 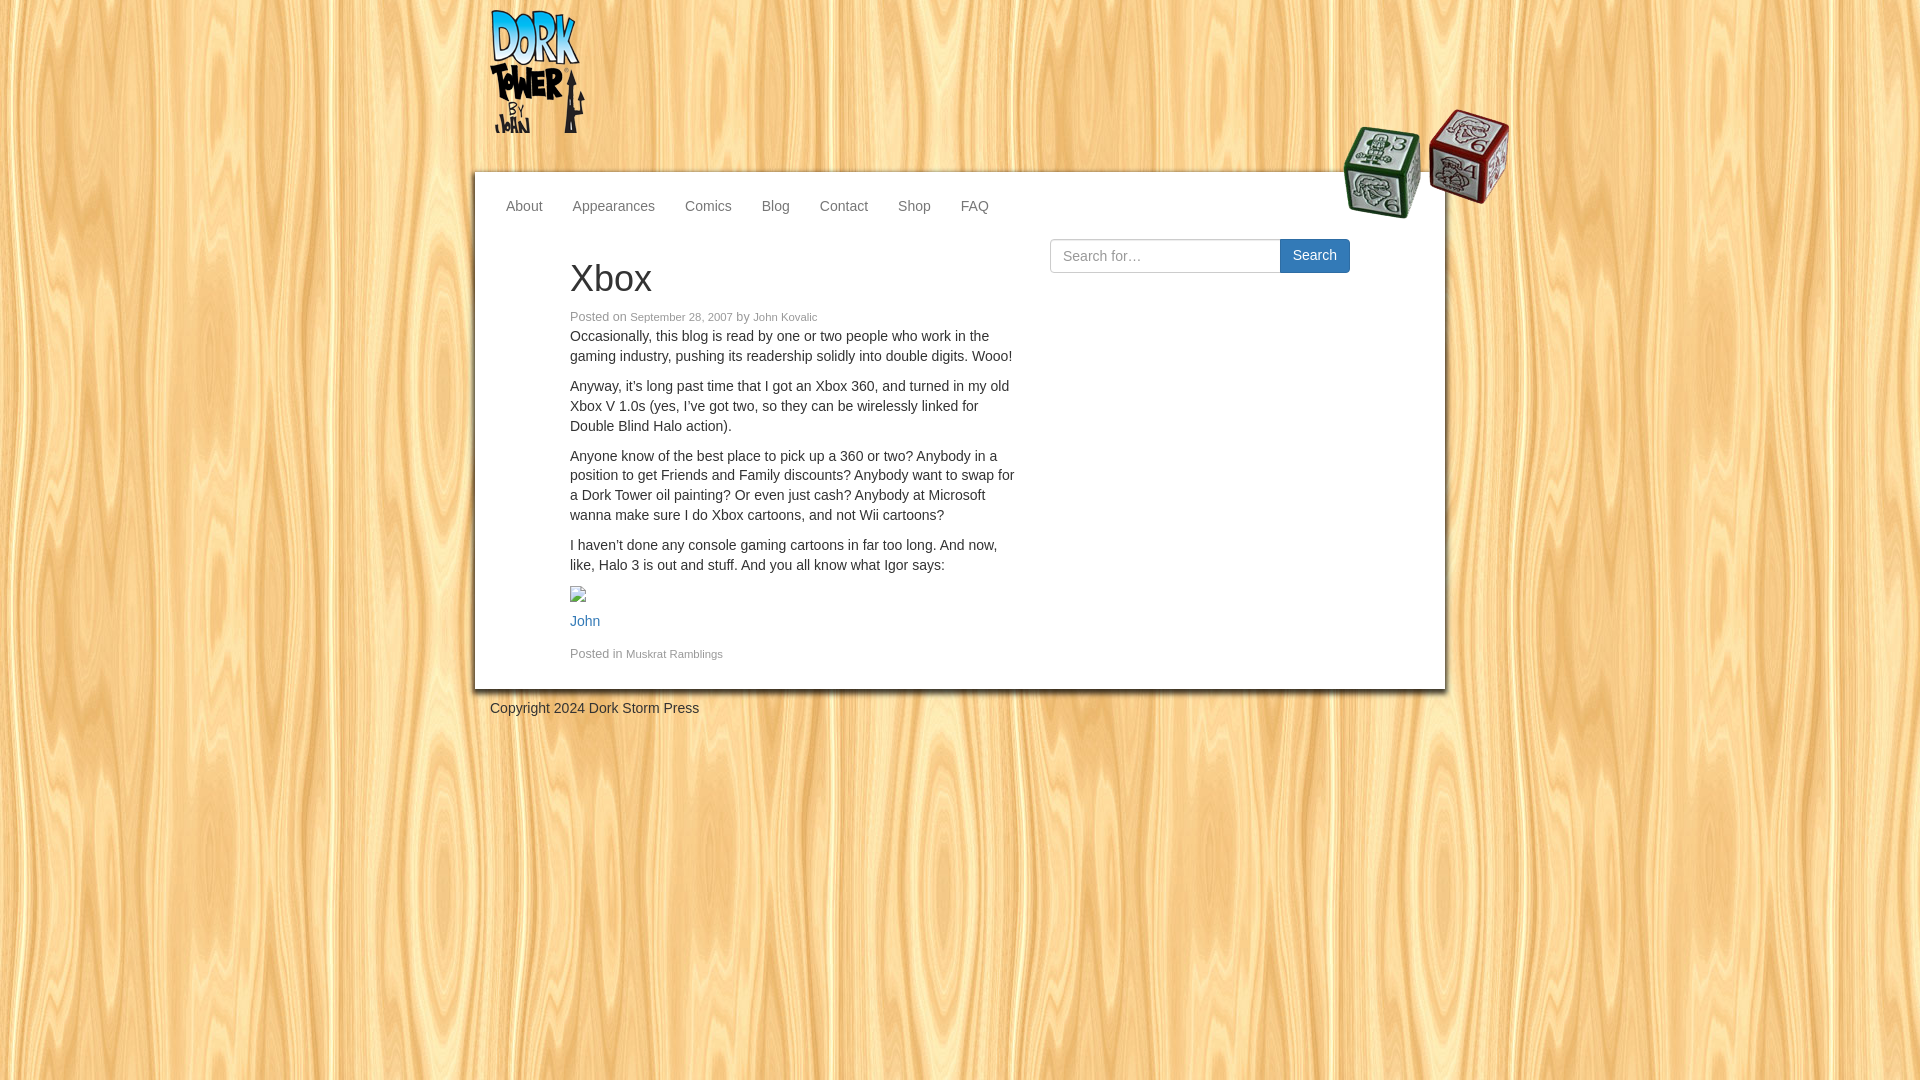 What do you see at coordinates (681, 316) in the screenshot?
I see `September 28, 2007` at bounding box center [681, 316].